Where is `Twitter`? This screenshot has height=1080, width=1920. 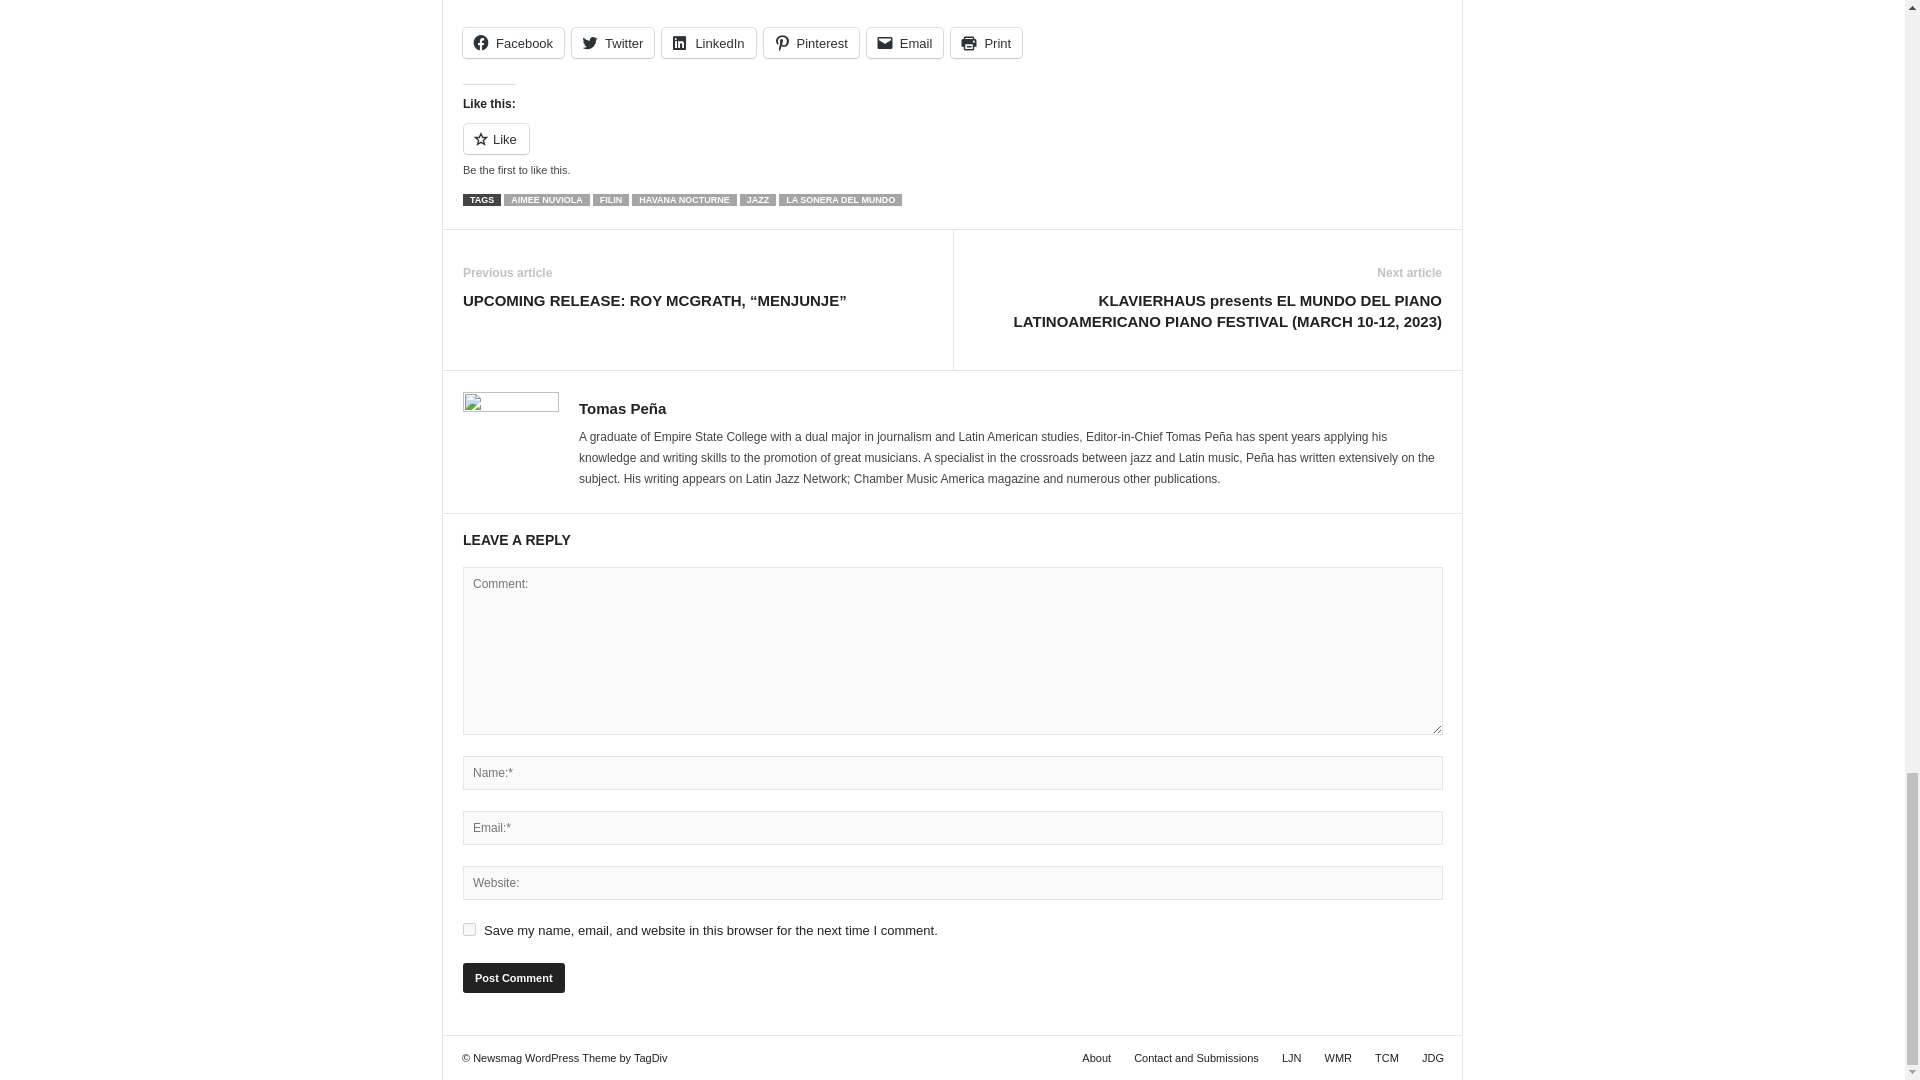 Twitter is located at coordinates (613, 43).